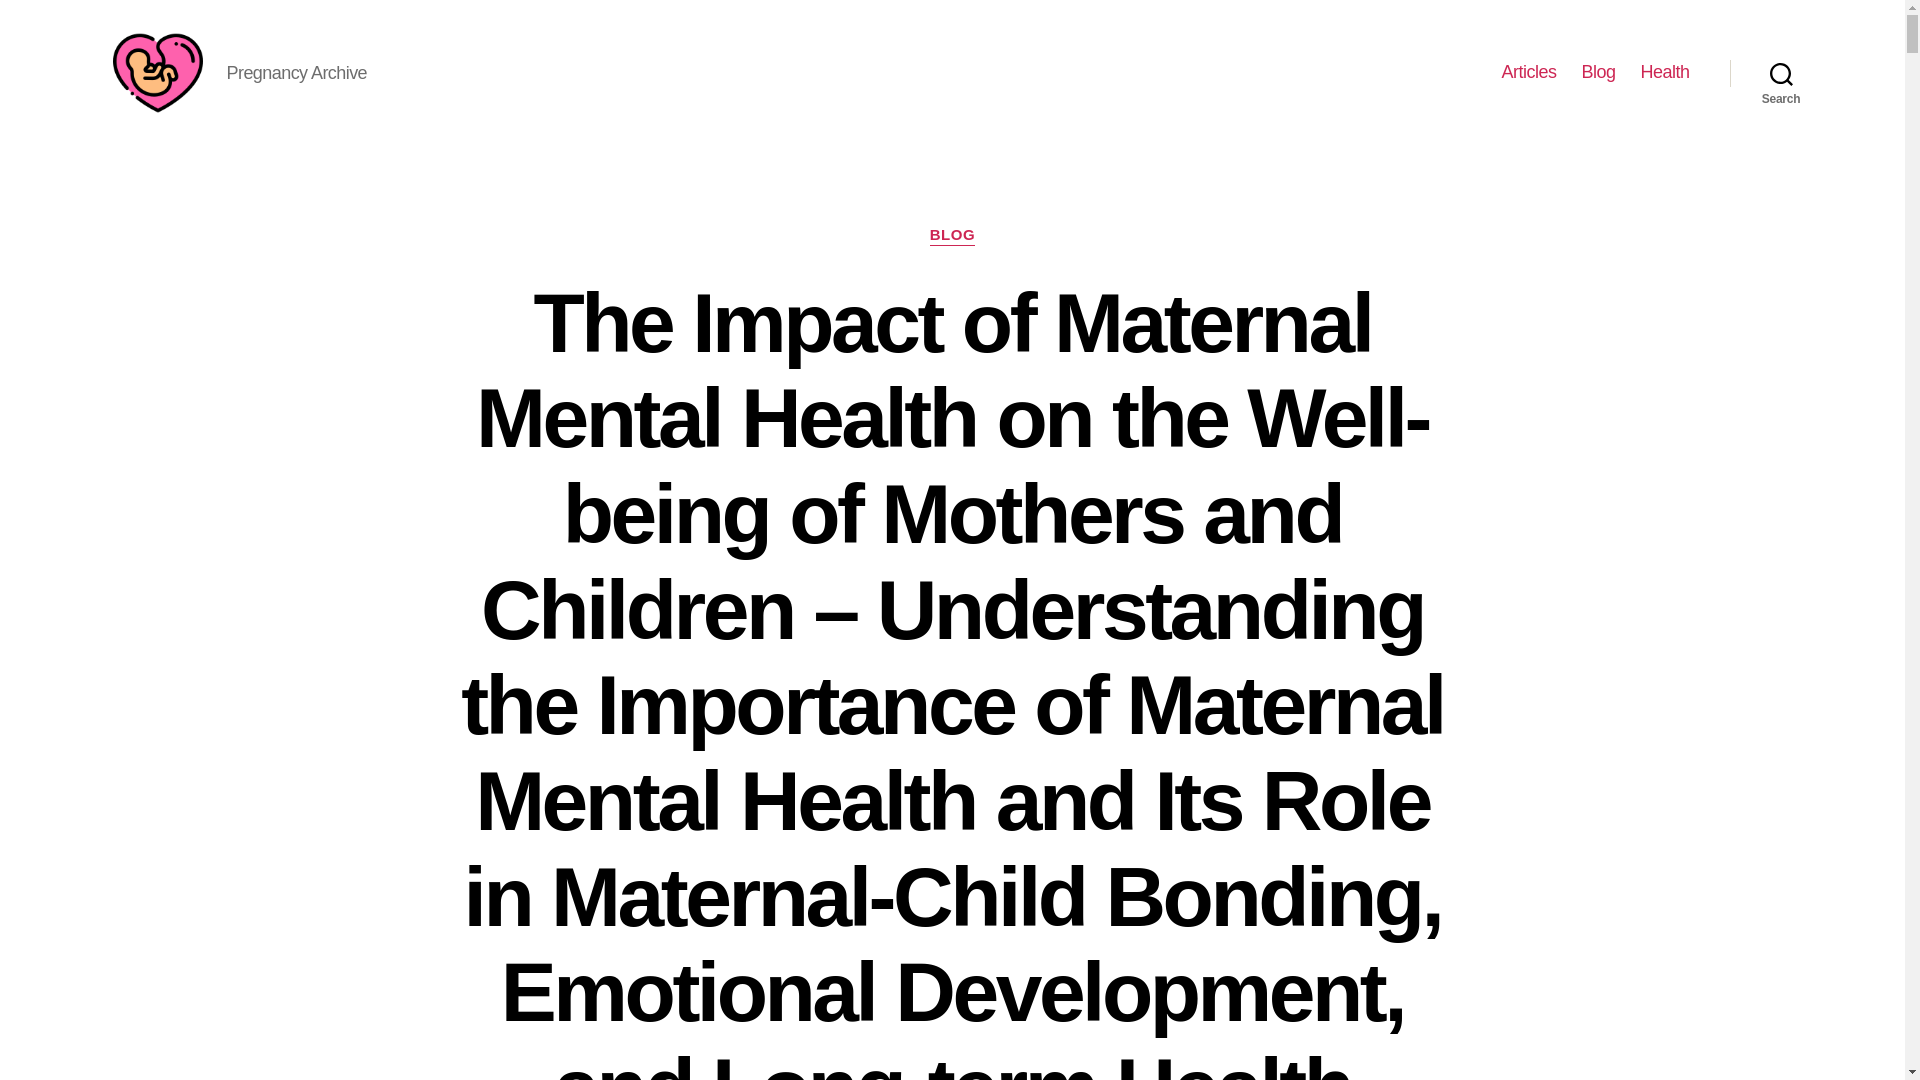 Image resolution: width=1920 pixels, height=1080 pixels. Describe the element at coordinates (1664, 72) in the screenshot. I see `Health` at that location.